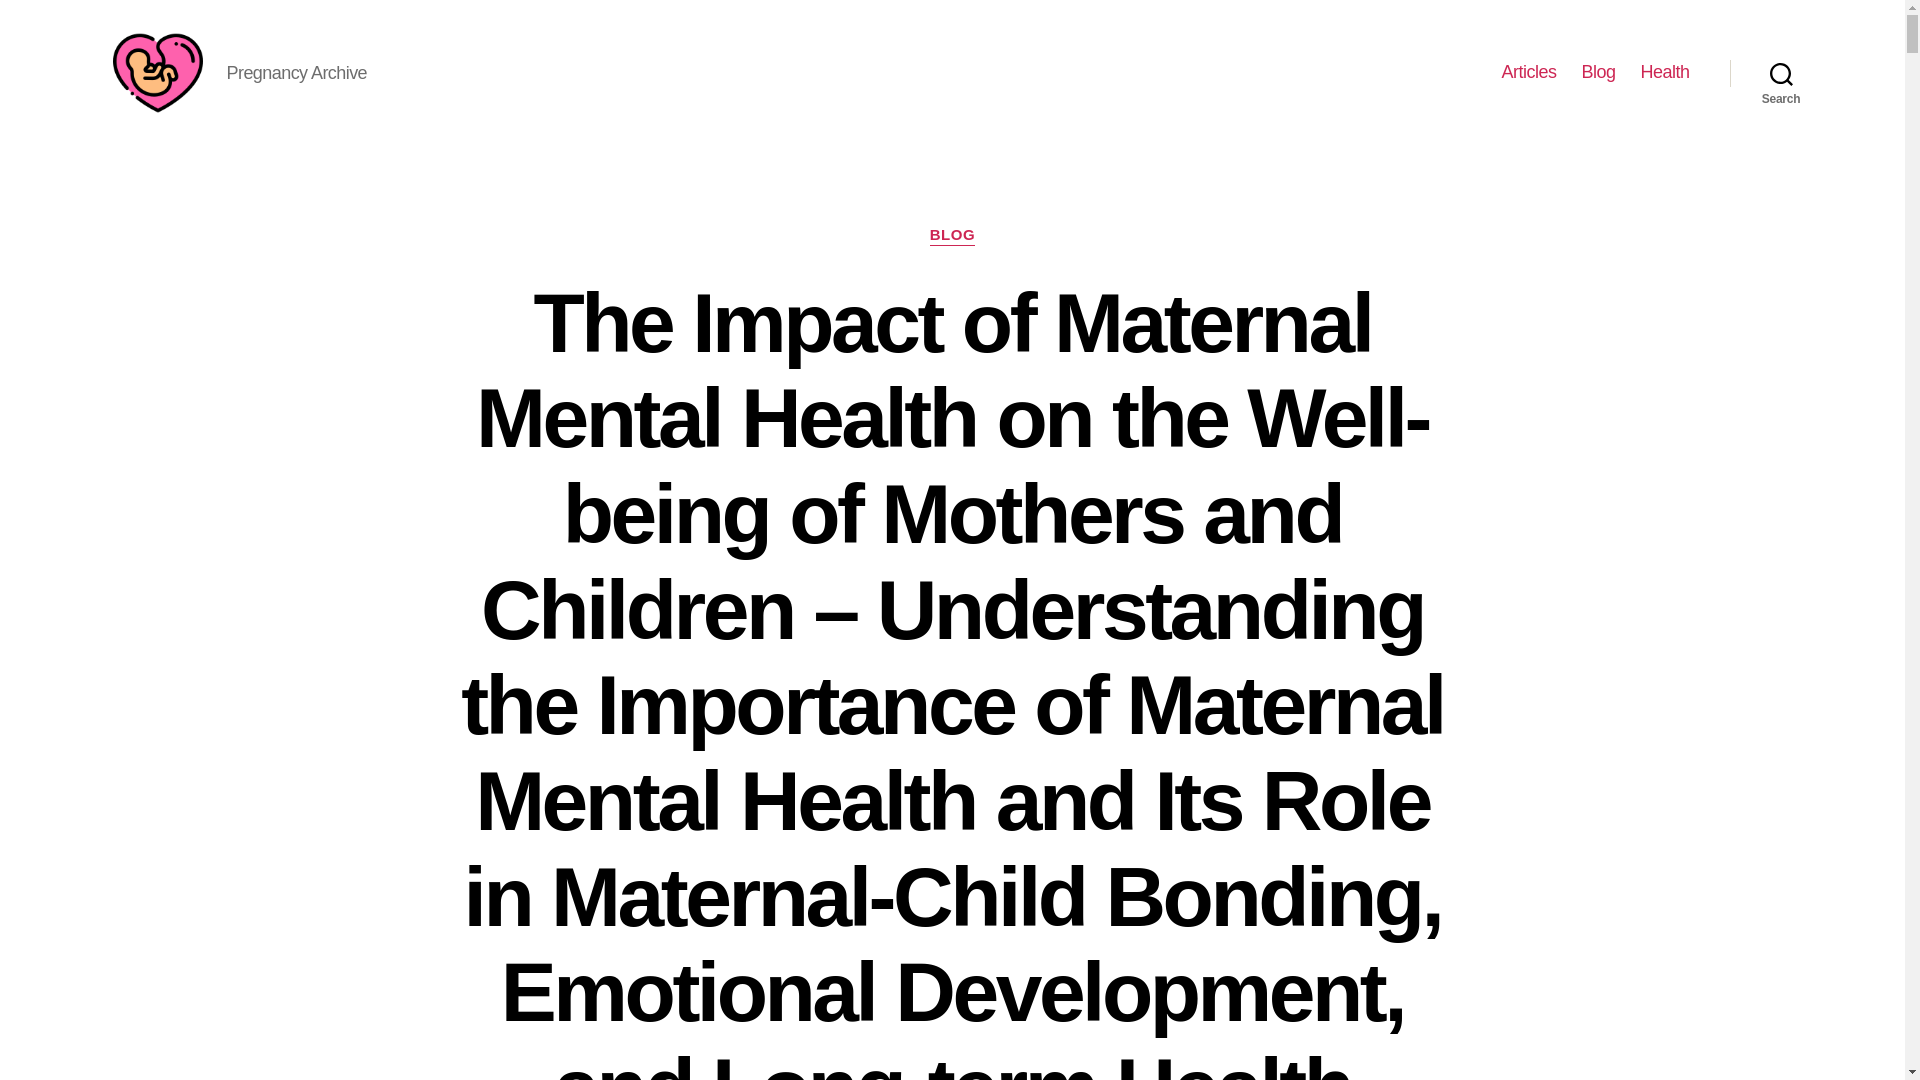 Image resolution: width=1920 pixels, height=1080 pixels. Describe the element at coordinates (1664, 72) in the screenshot. I see `Health` at that location.